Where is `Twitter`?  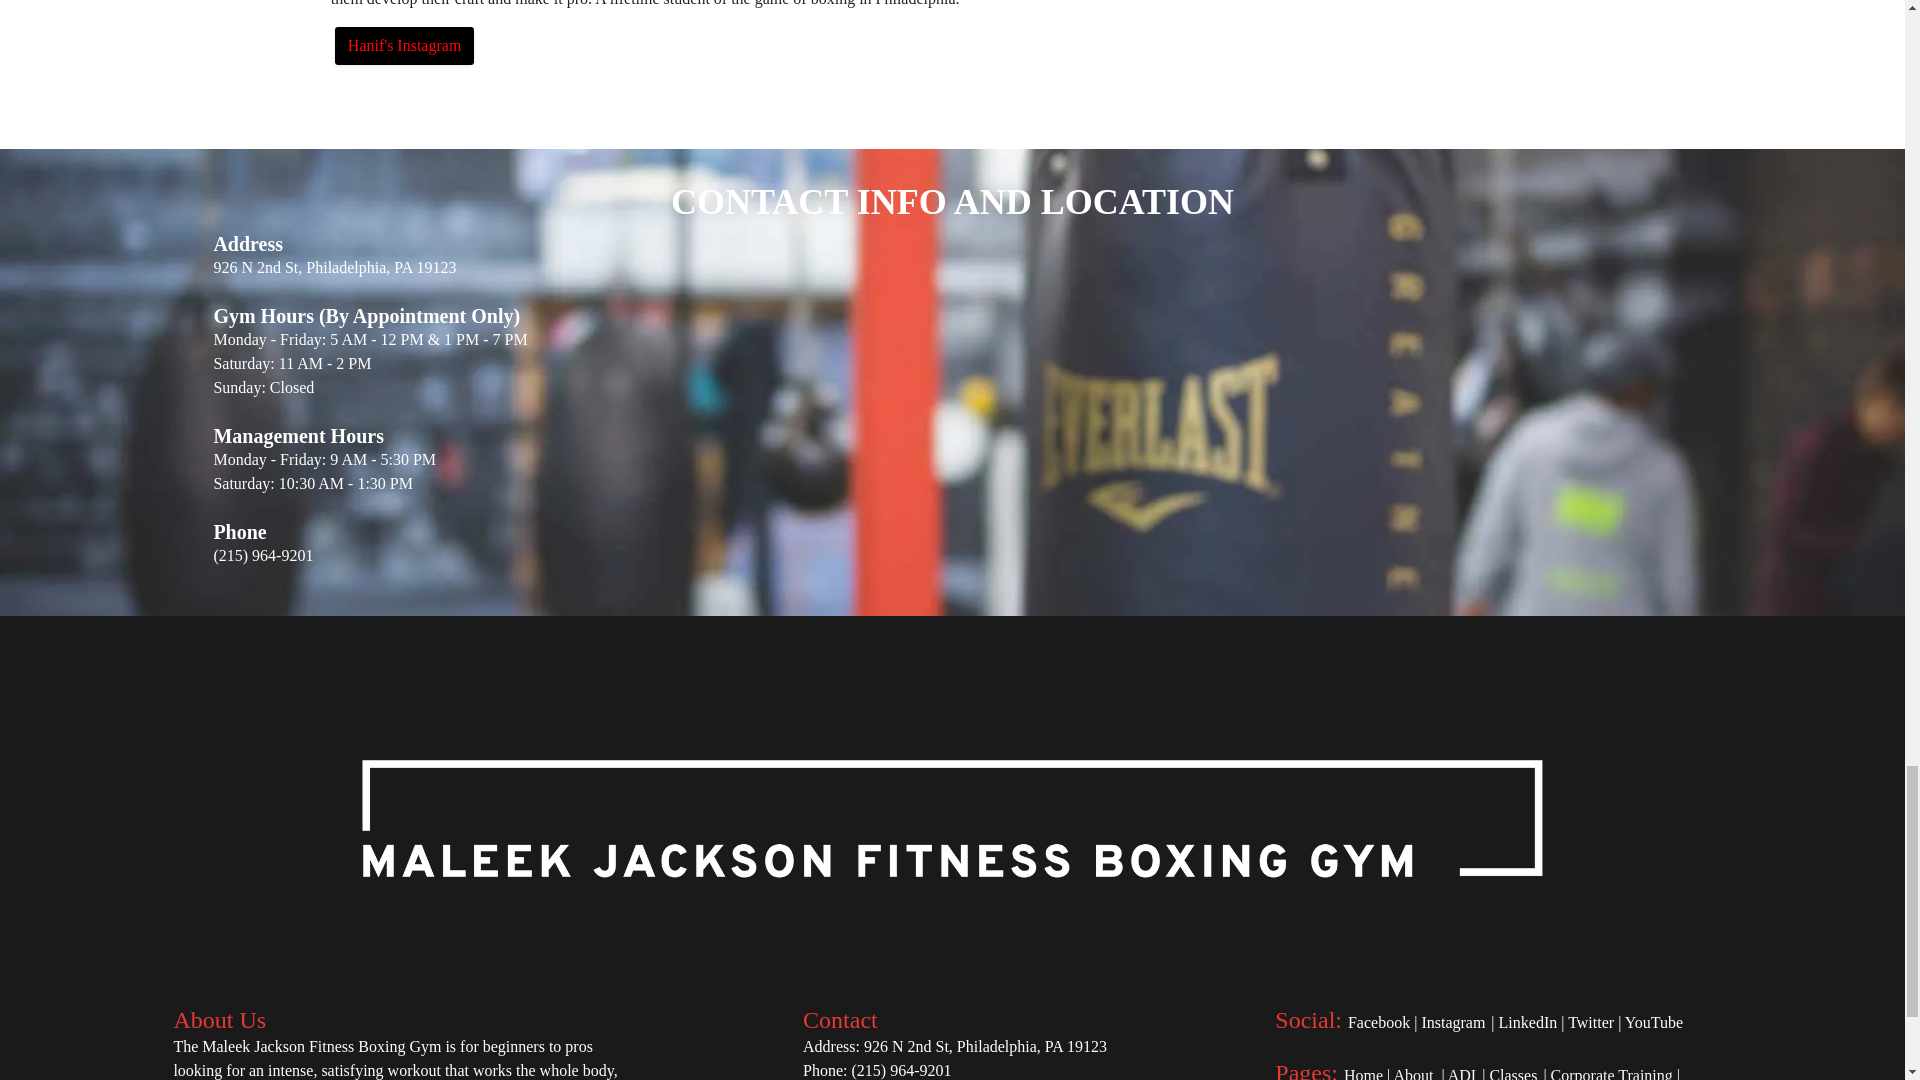 Twitter is located at coordinates (1591, 1022).